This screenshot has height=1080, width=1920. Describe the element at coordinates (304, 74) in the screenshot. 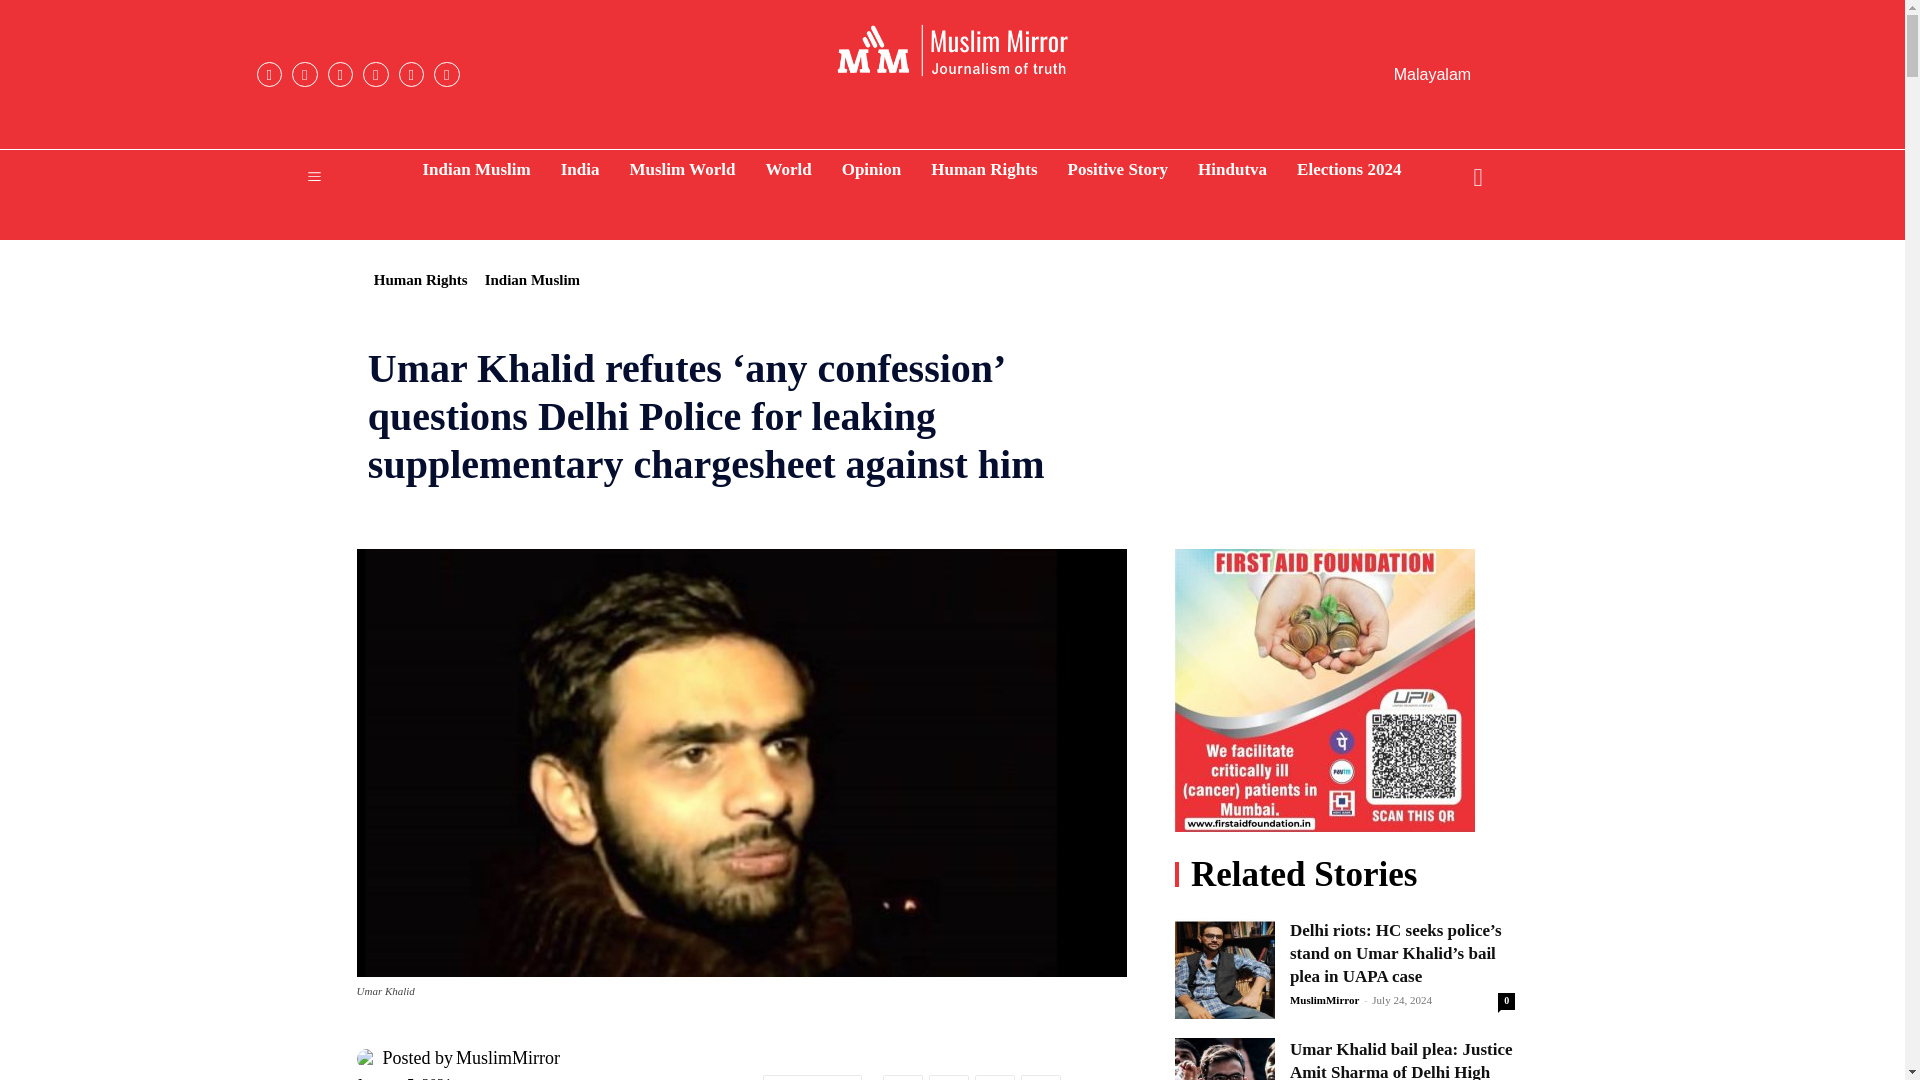

I see `Instagram` at that location.